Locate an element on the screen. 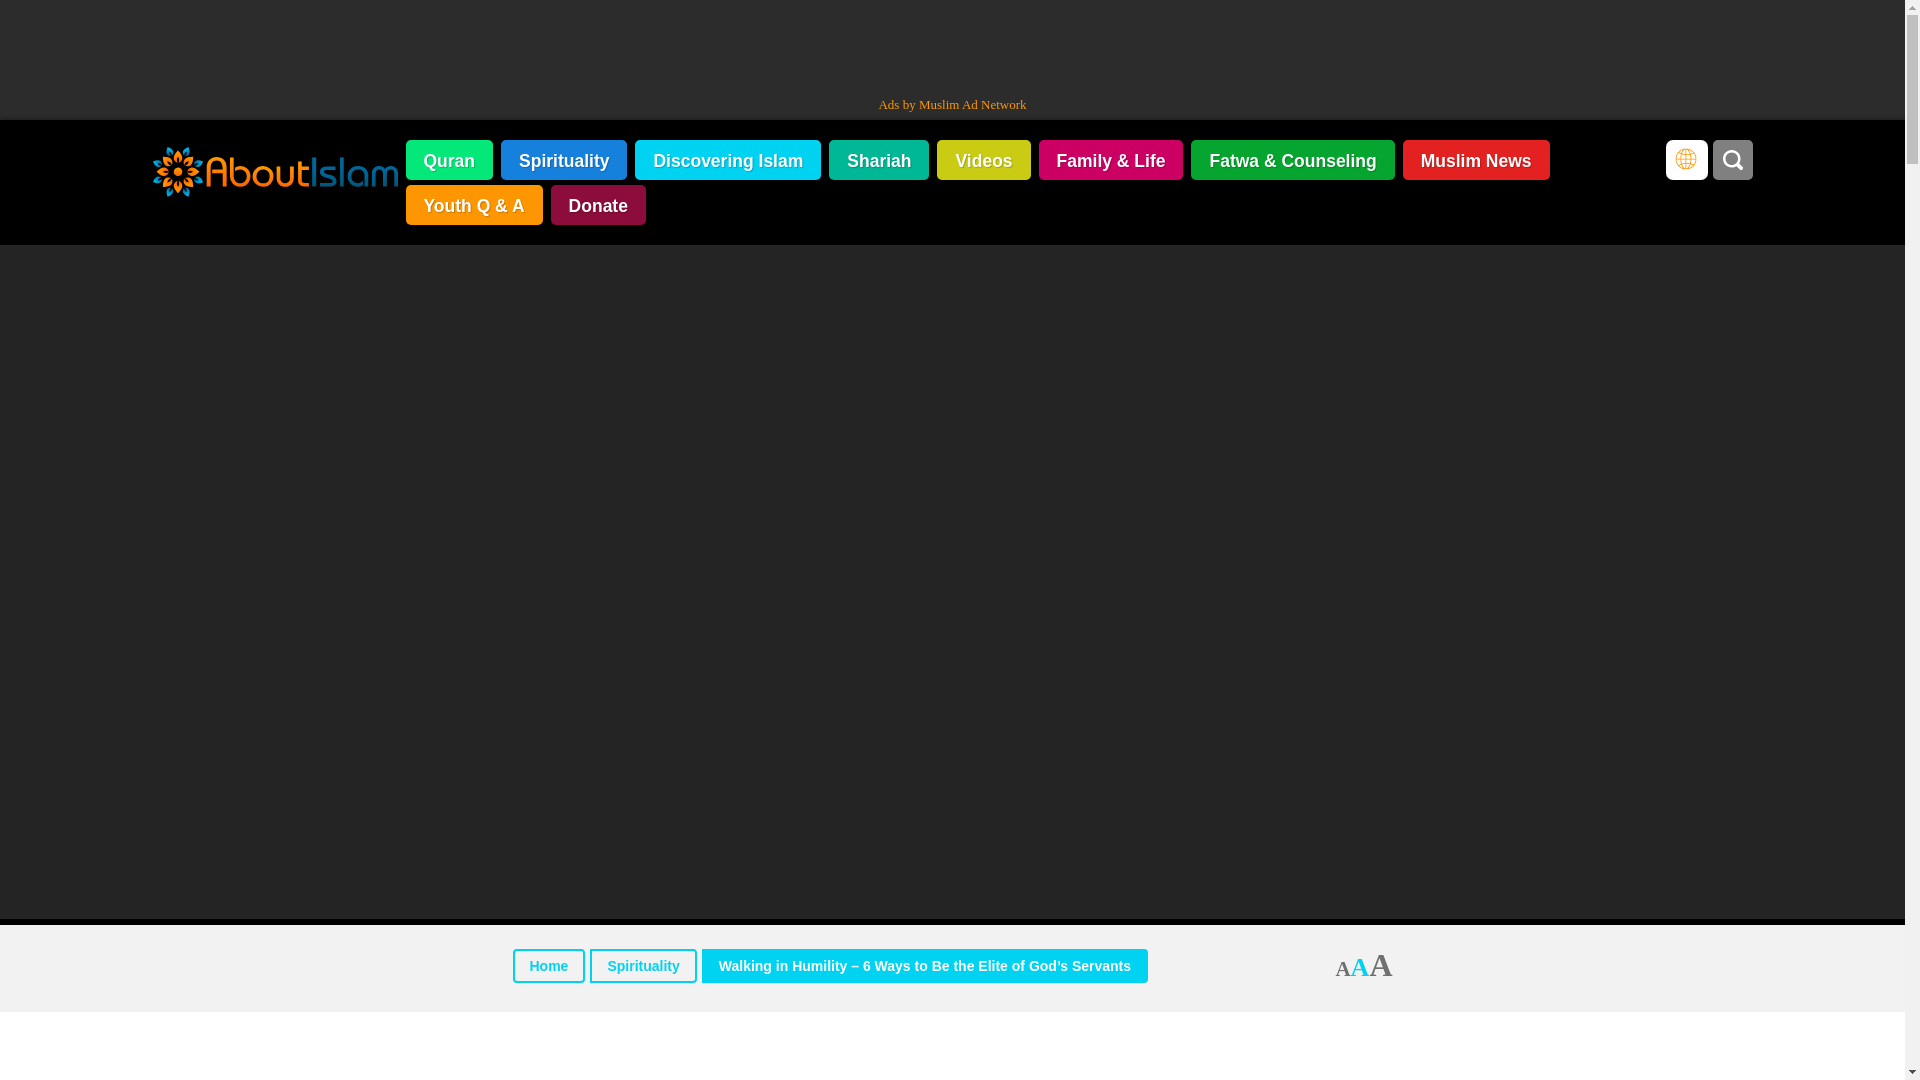 The image size is (1920, 1080). Home is located at coordinates (548, 966).